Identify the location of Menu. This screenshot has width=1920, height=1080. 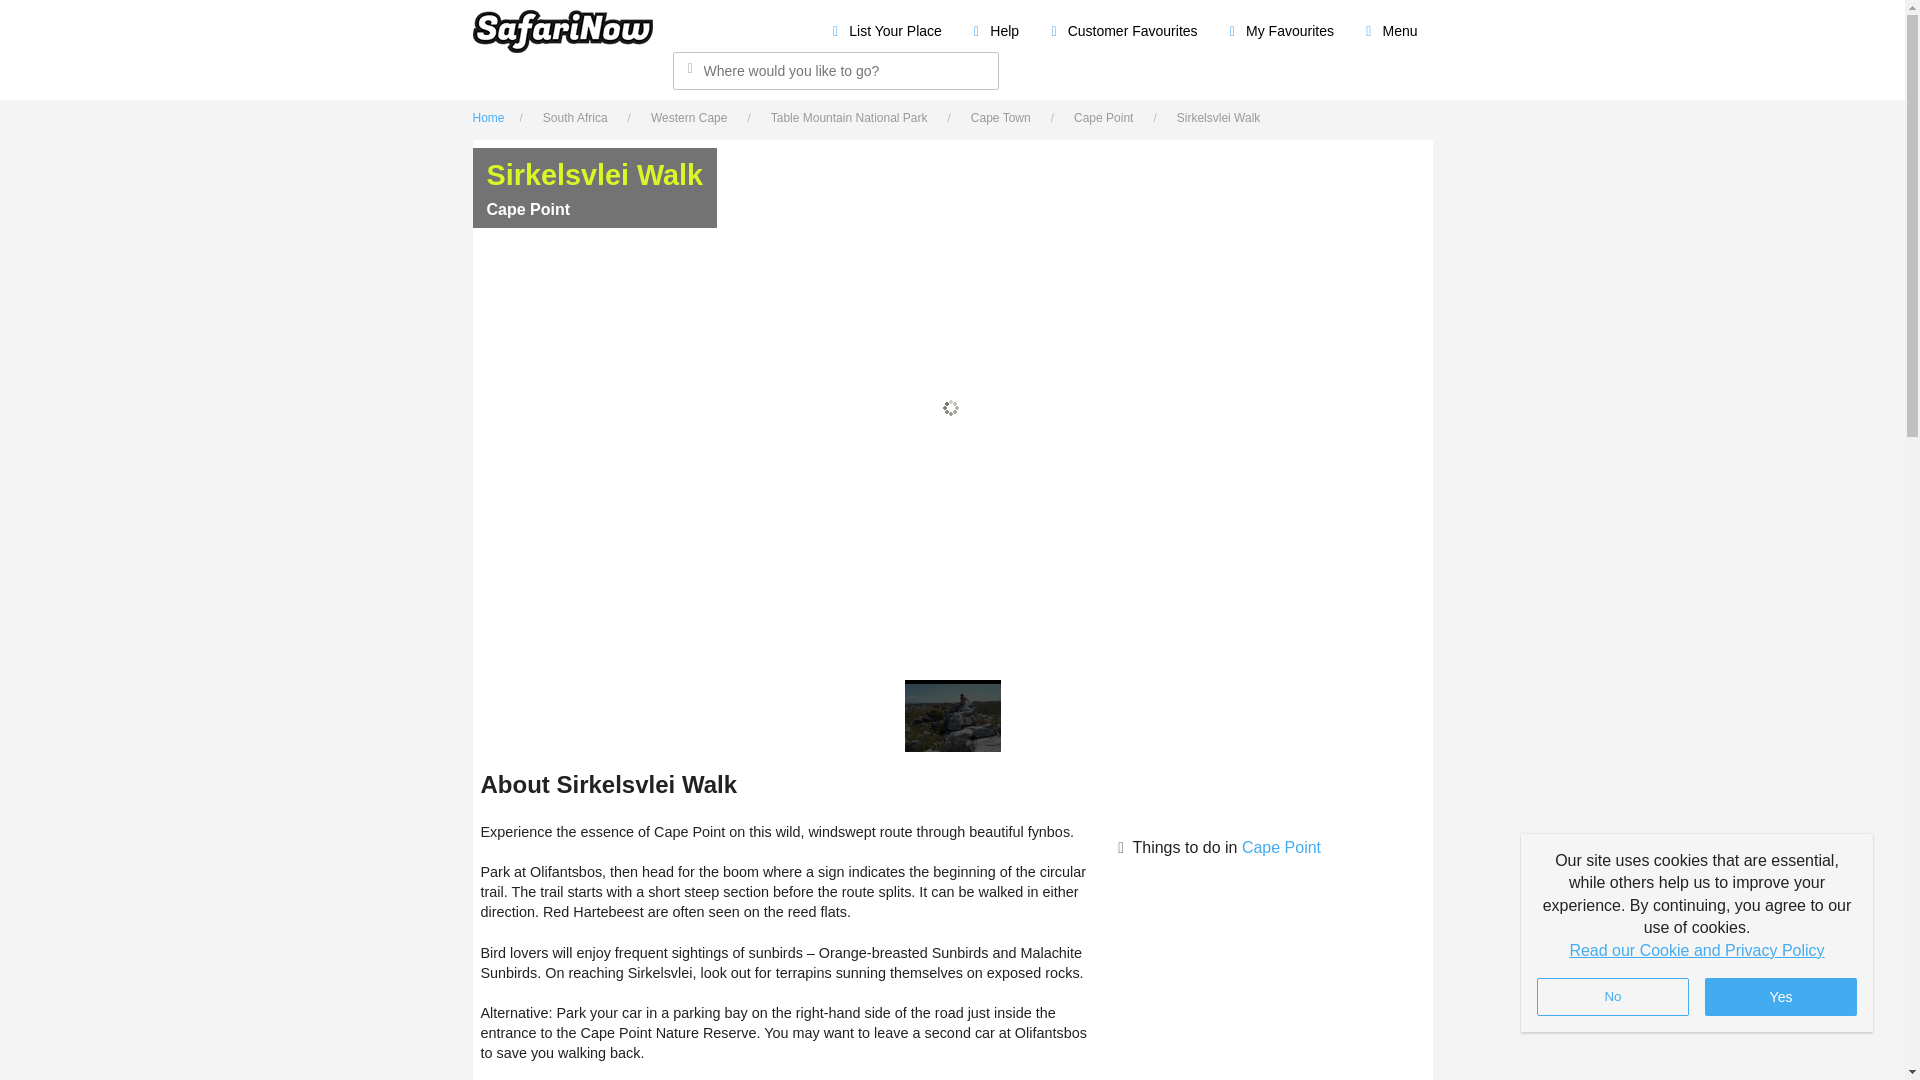
(1390, 30).